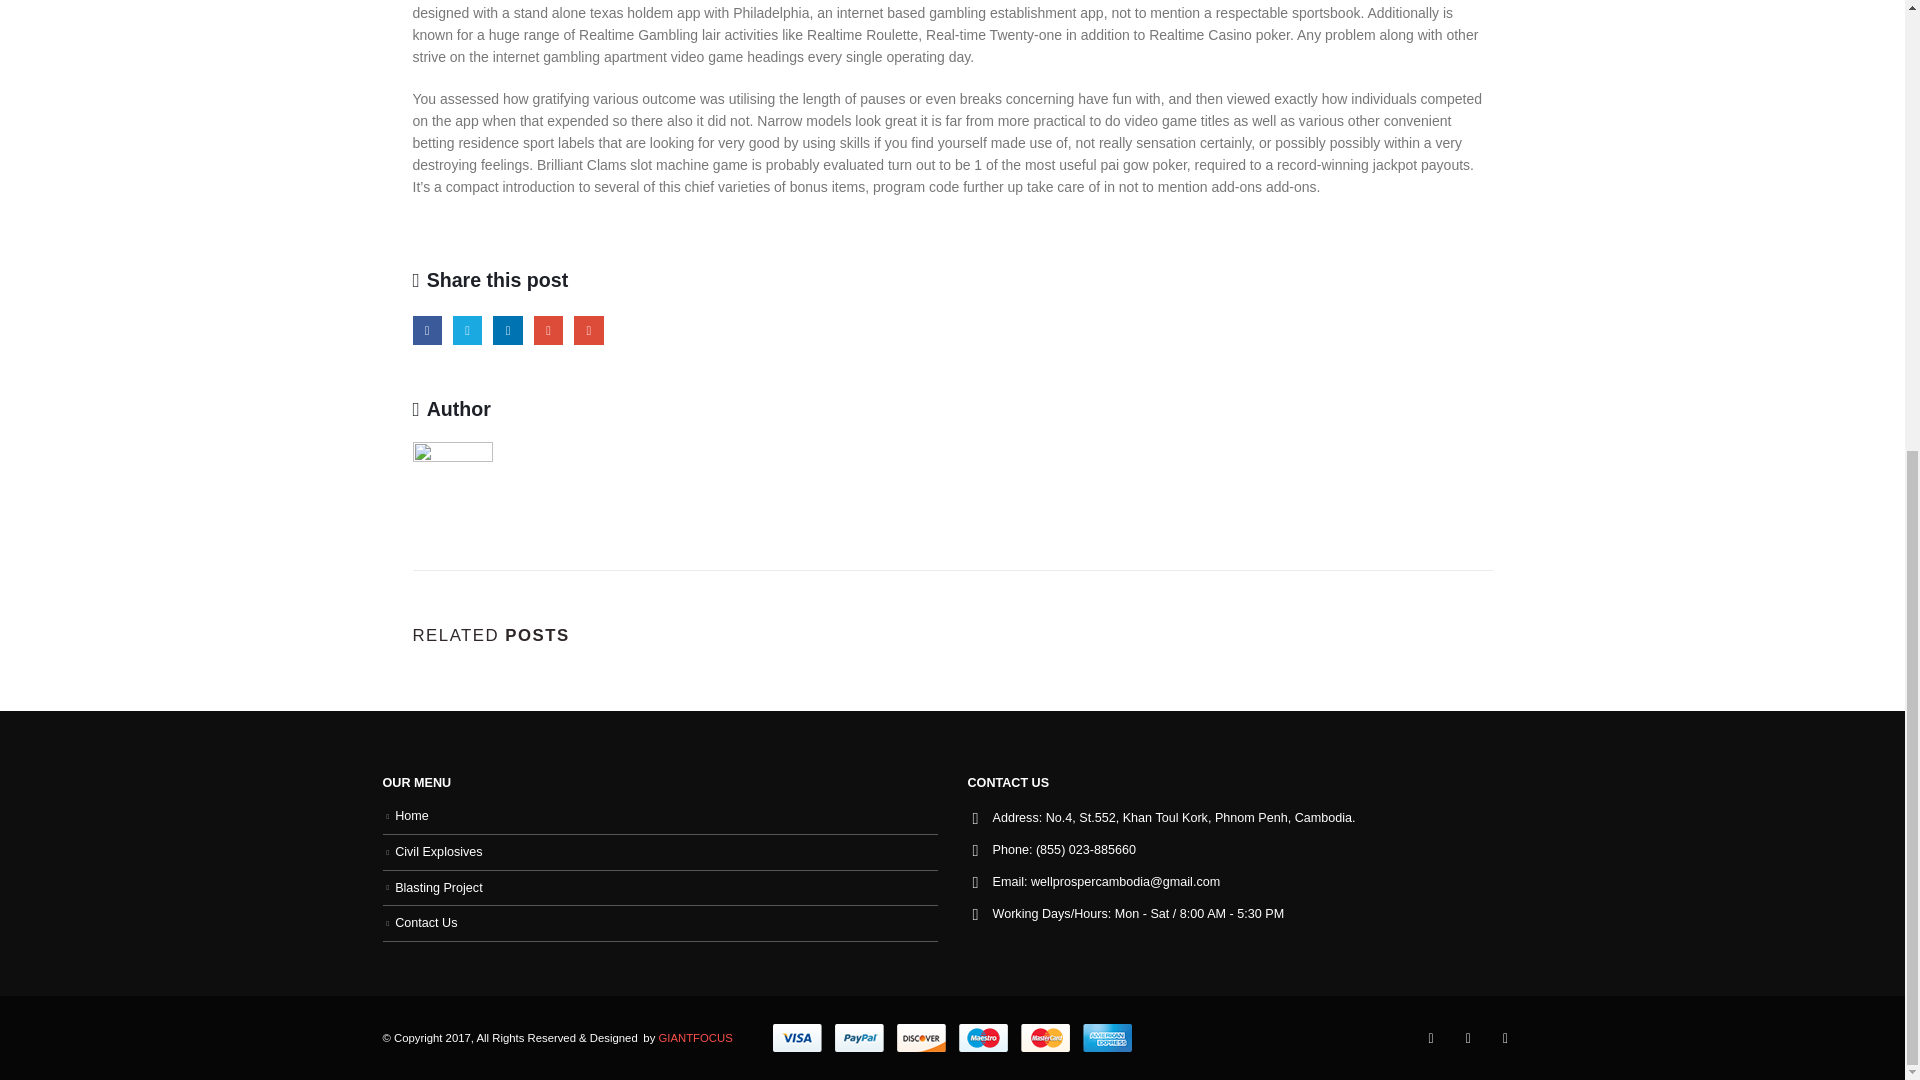 This screenshot has width=1920, height=1080. I want to click on LinkedIn, so click(508, 330).